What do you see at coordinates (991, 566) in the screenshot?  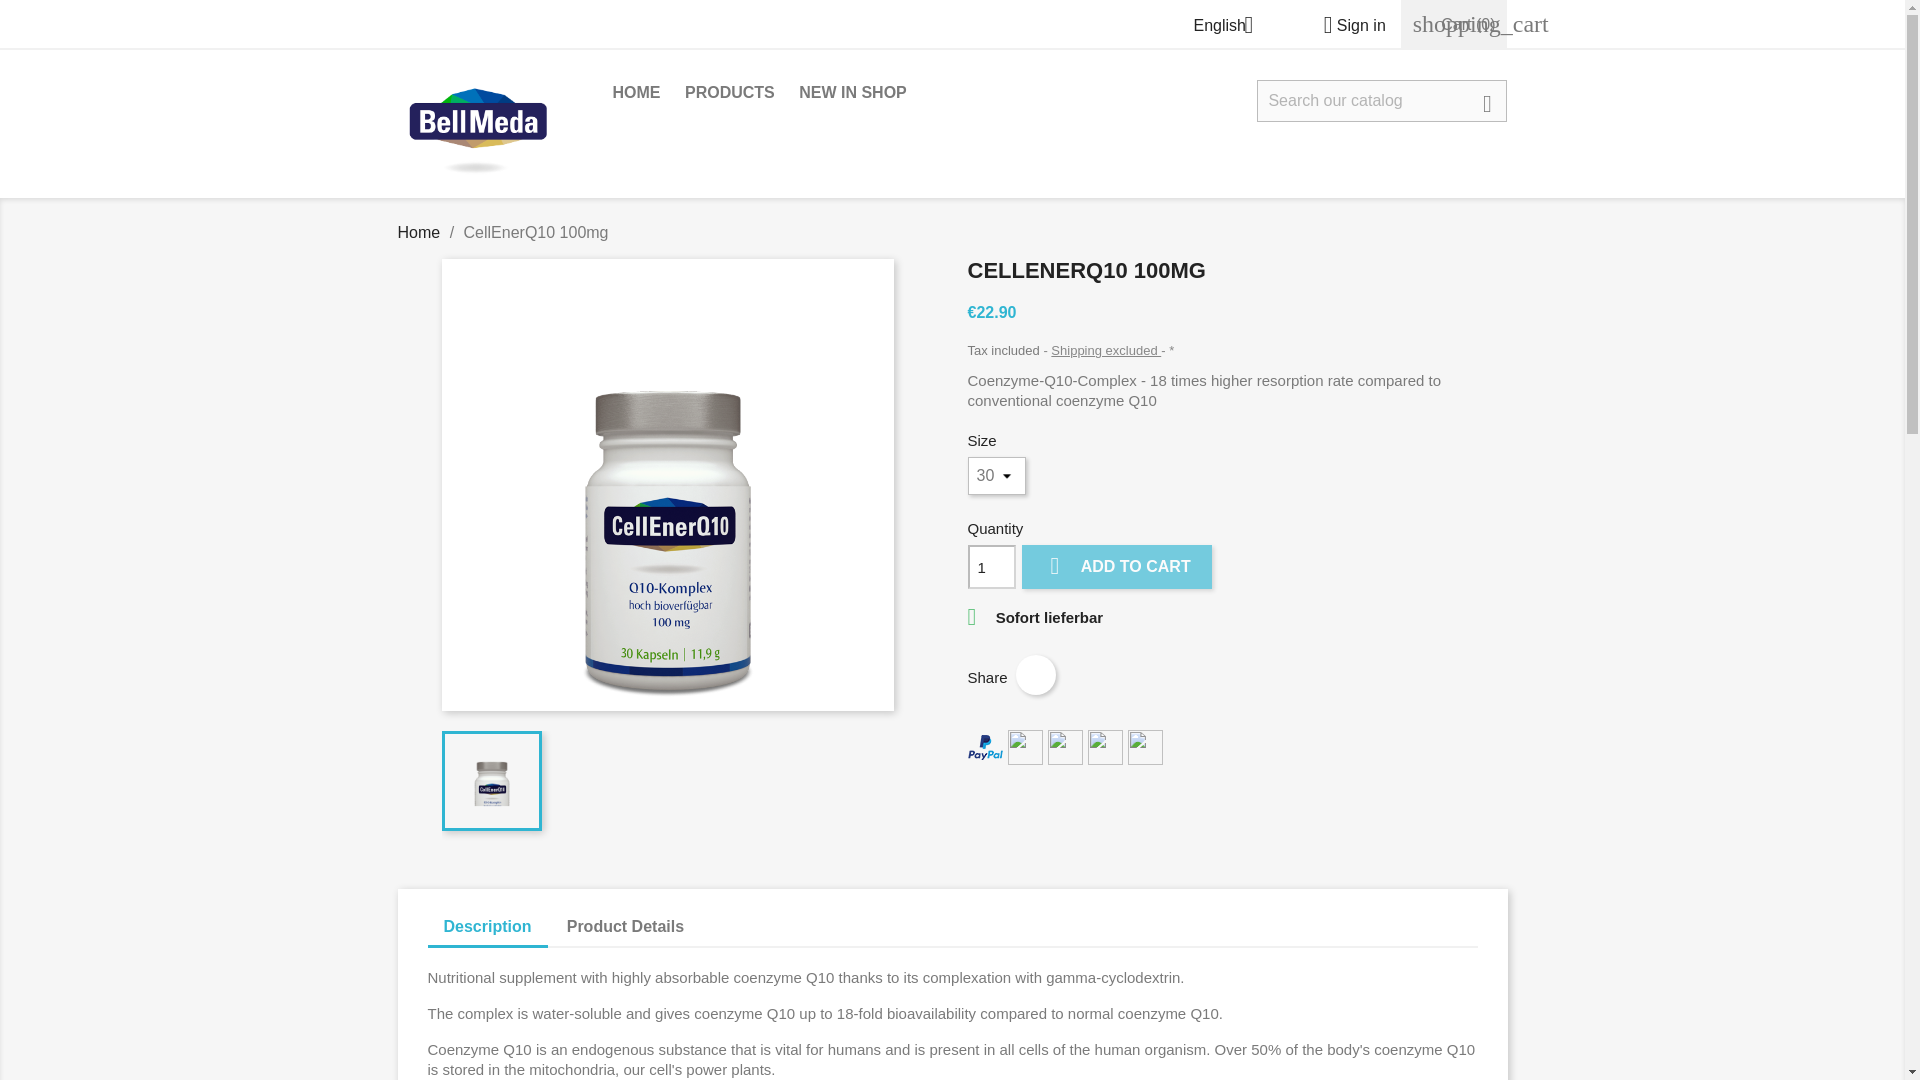 I see `1` at bounding box center [991, 566].